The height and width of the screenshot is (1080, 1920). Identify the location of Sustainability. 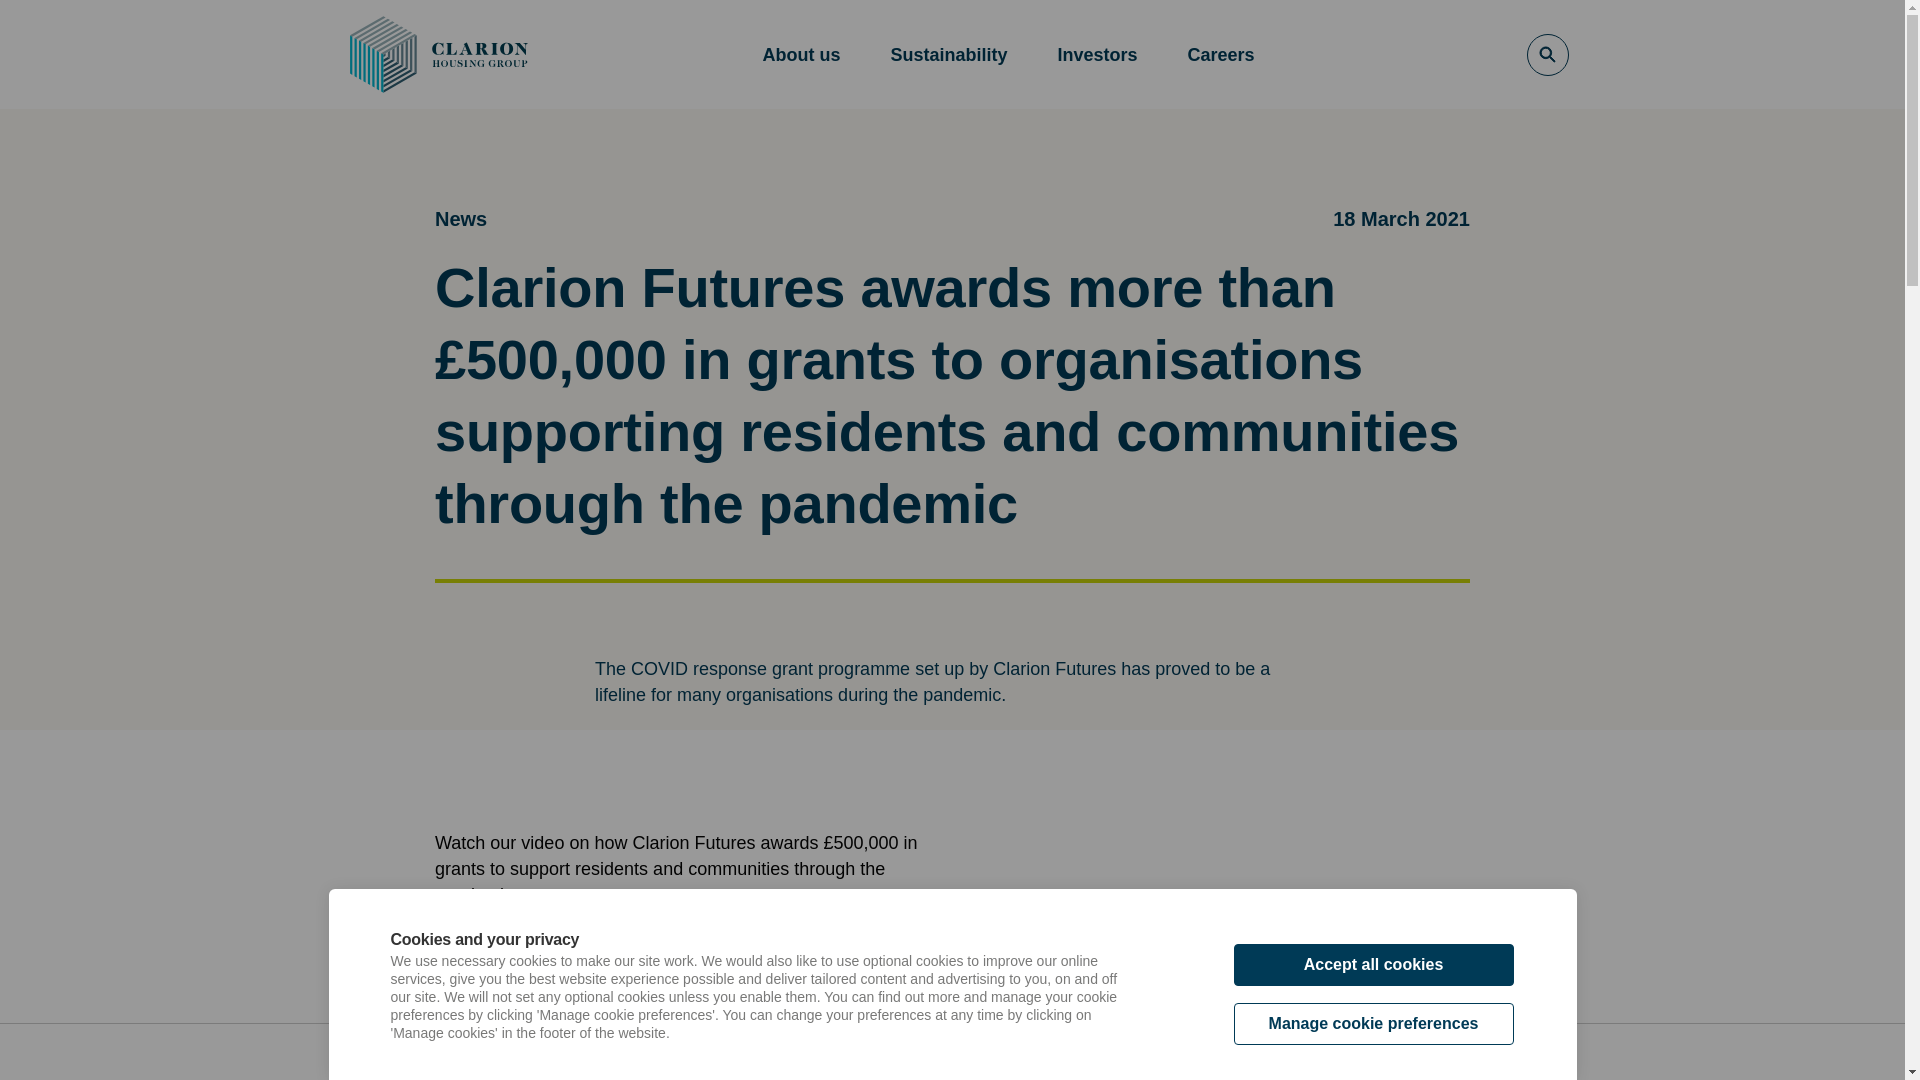
(948, 54).